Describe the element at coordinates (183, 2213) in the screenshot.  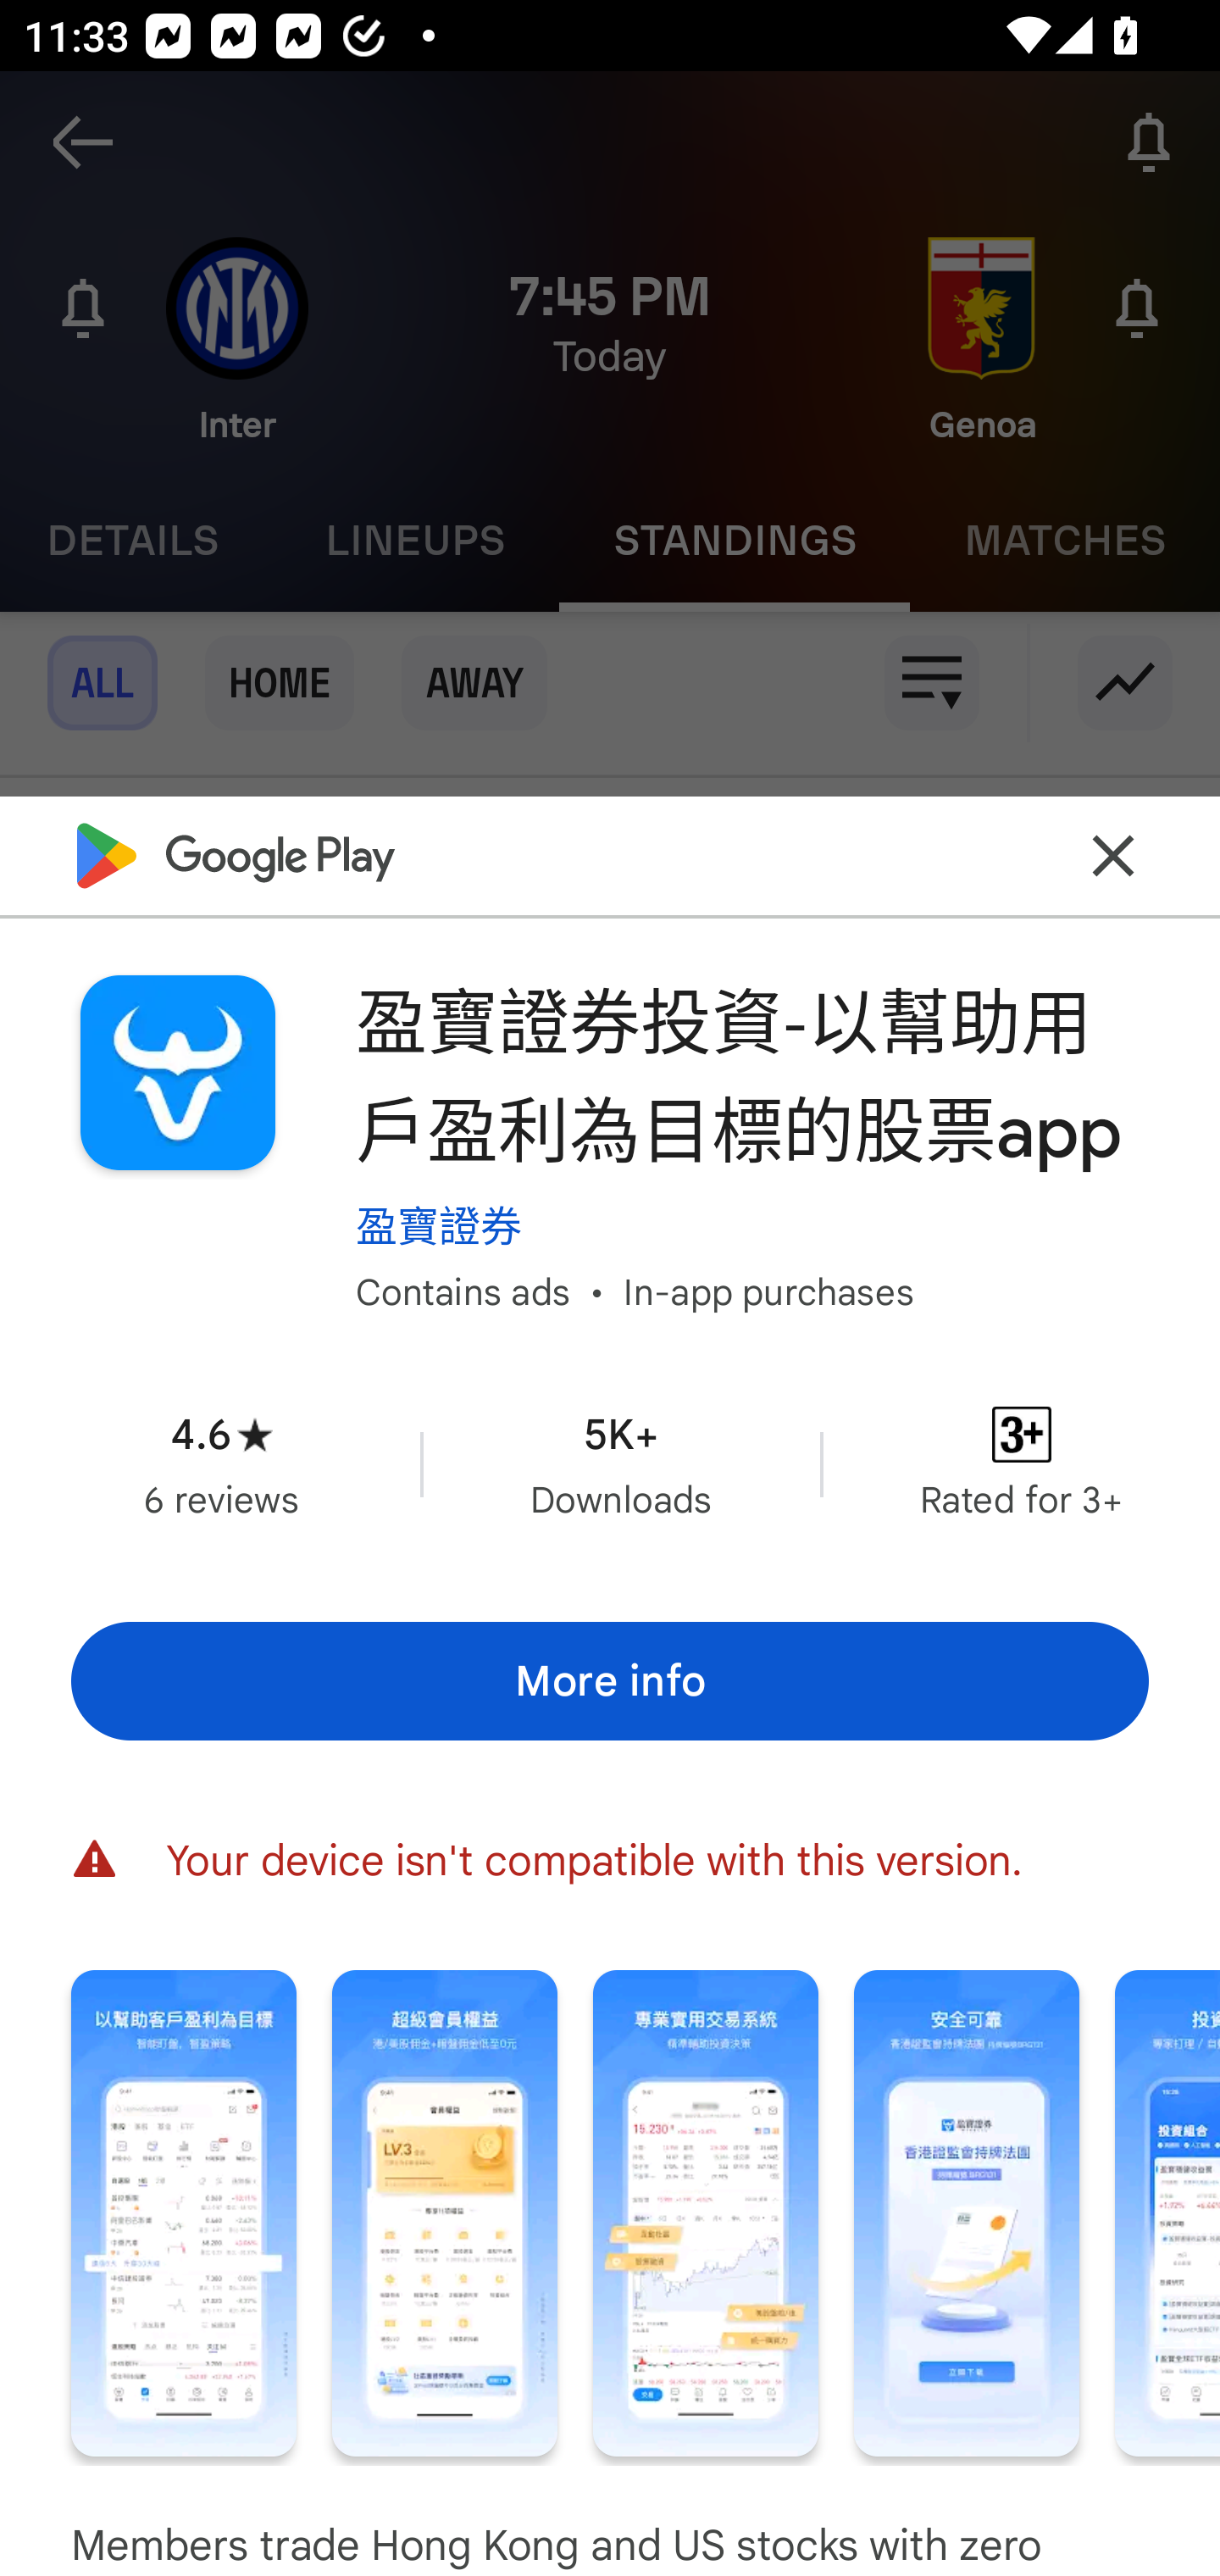
I see `Screenshot "1" of "8"` at that location.